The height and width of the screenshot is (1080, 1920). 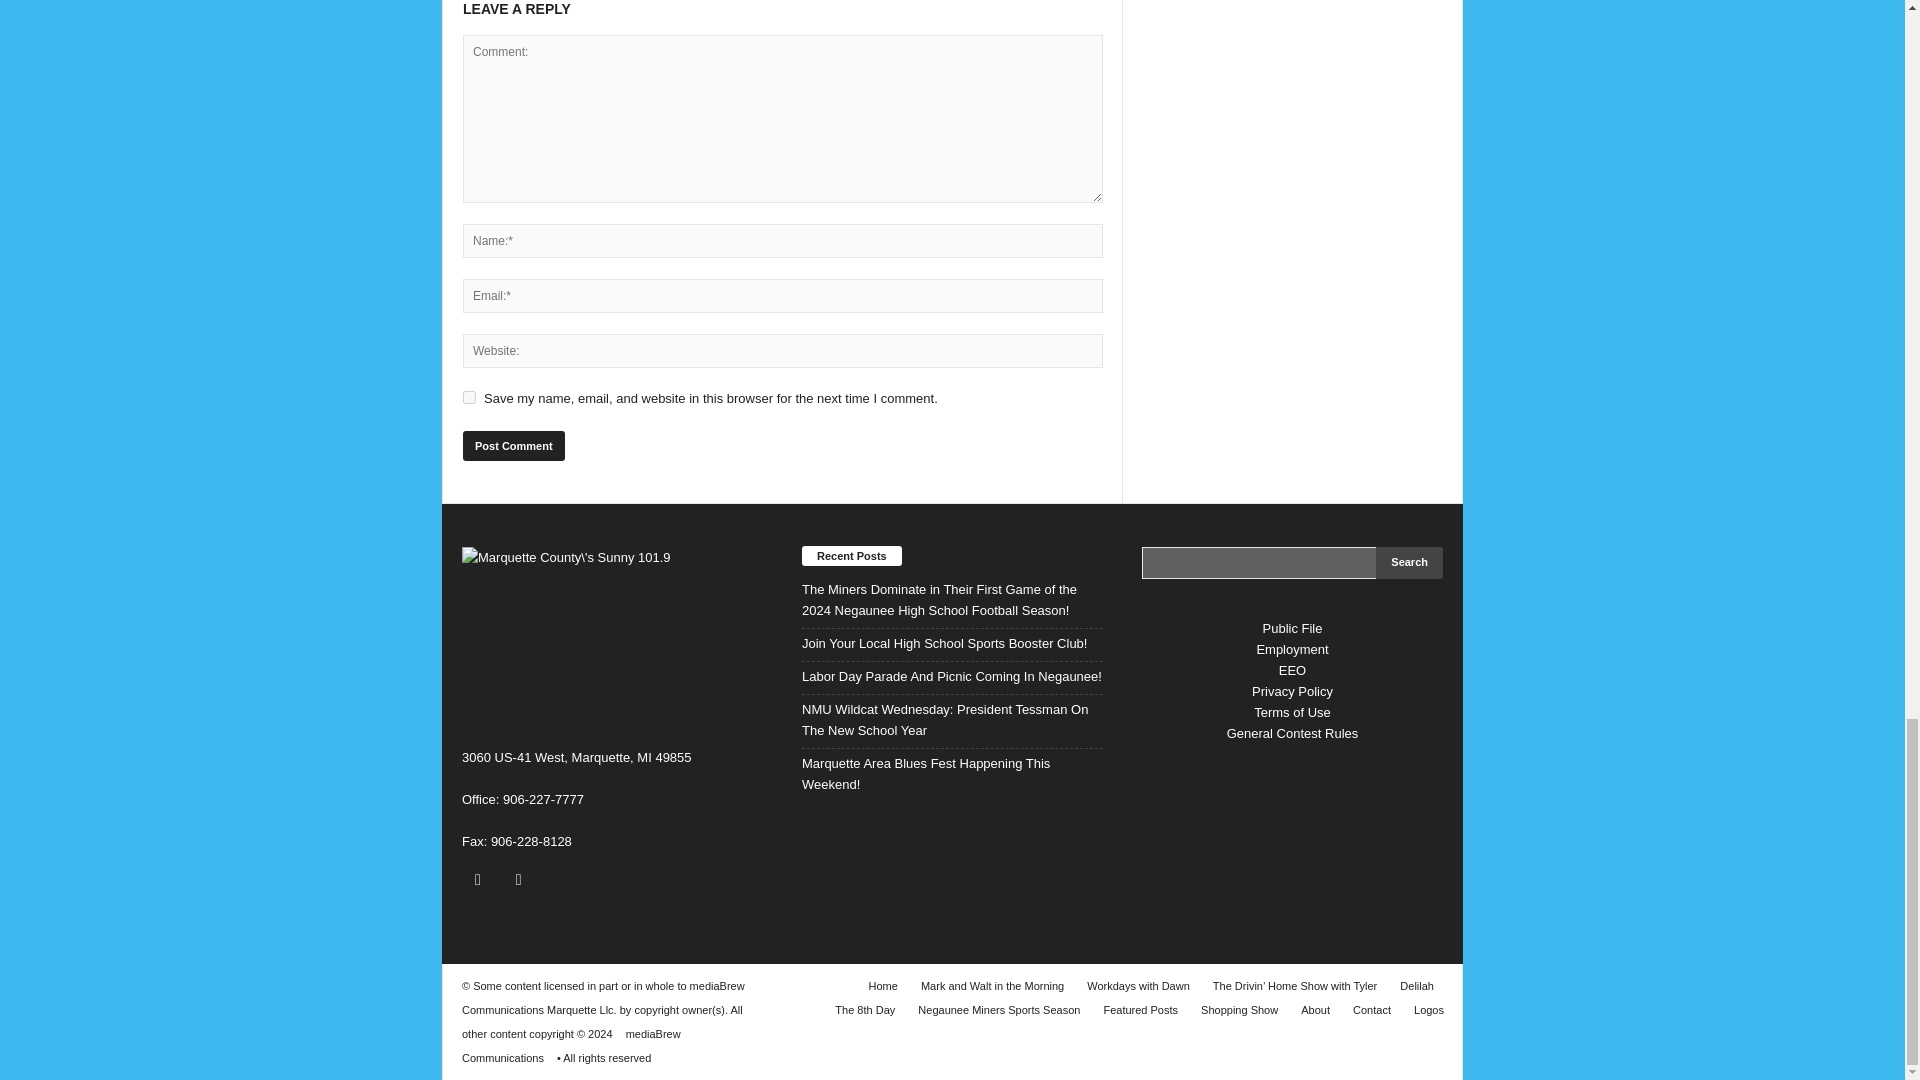 What do you see at coordinates (469, 396) in the screenshot?
I see `yes` at bounding box center [469, 396].